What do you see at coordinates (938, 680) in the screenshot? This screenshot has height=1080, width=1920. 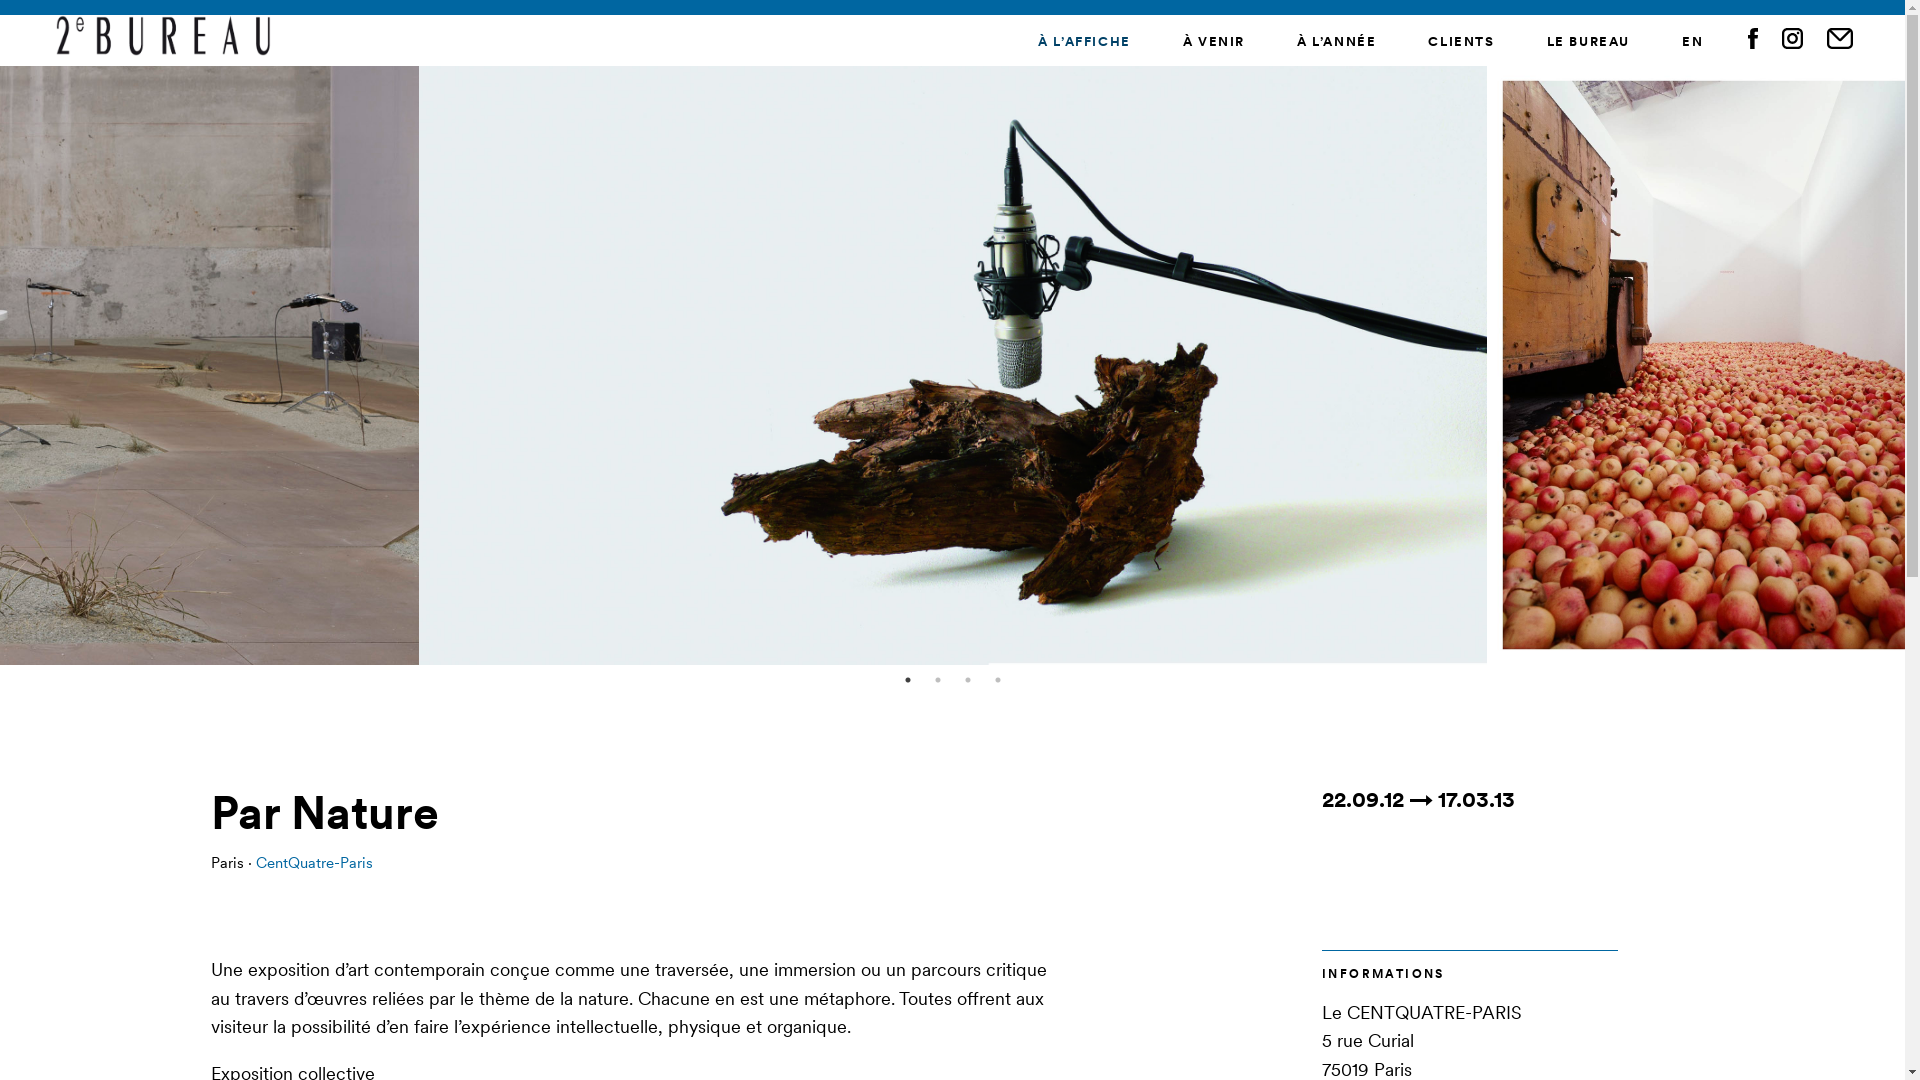 I see `2` at bounding box center [938, 680].